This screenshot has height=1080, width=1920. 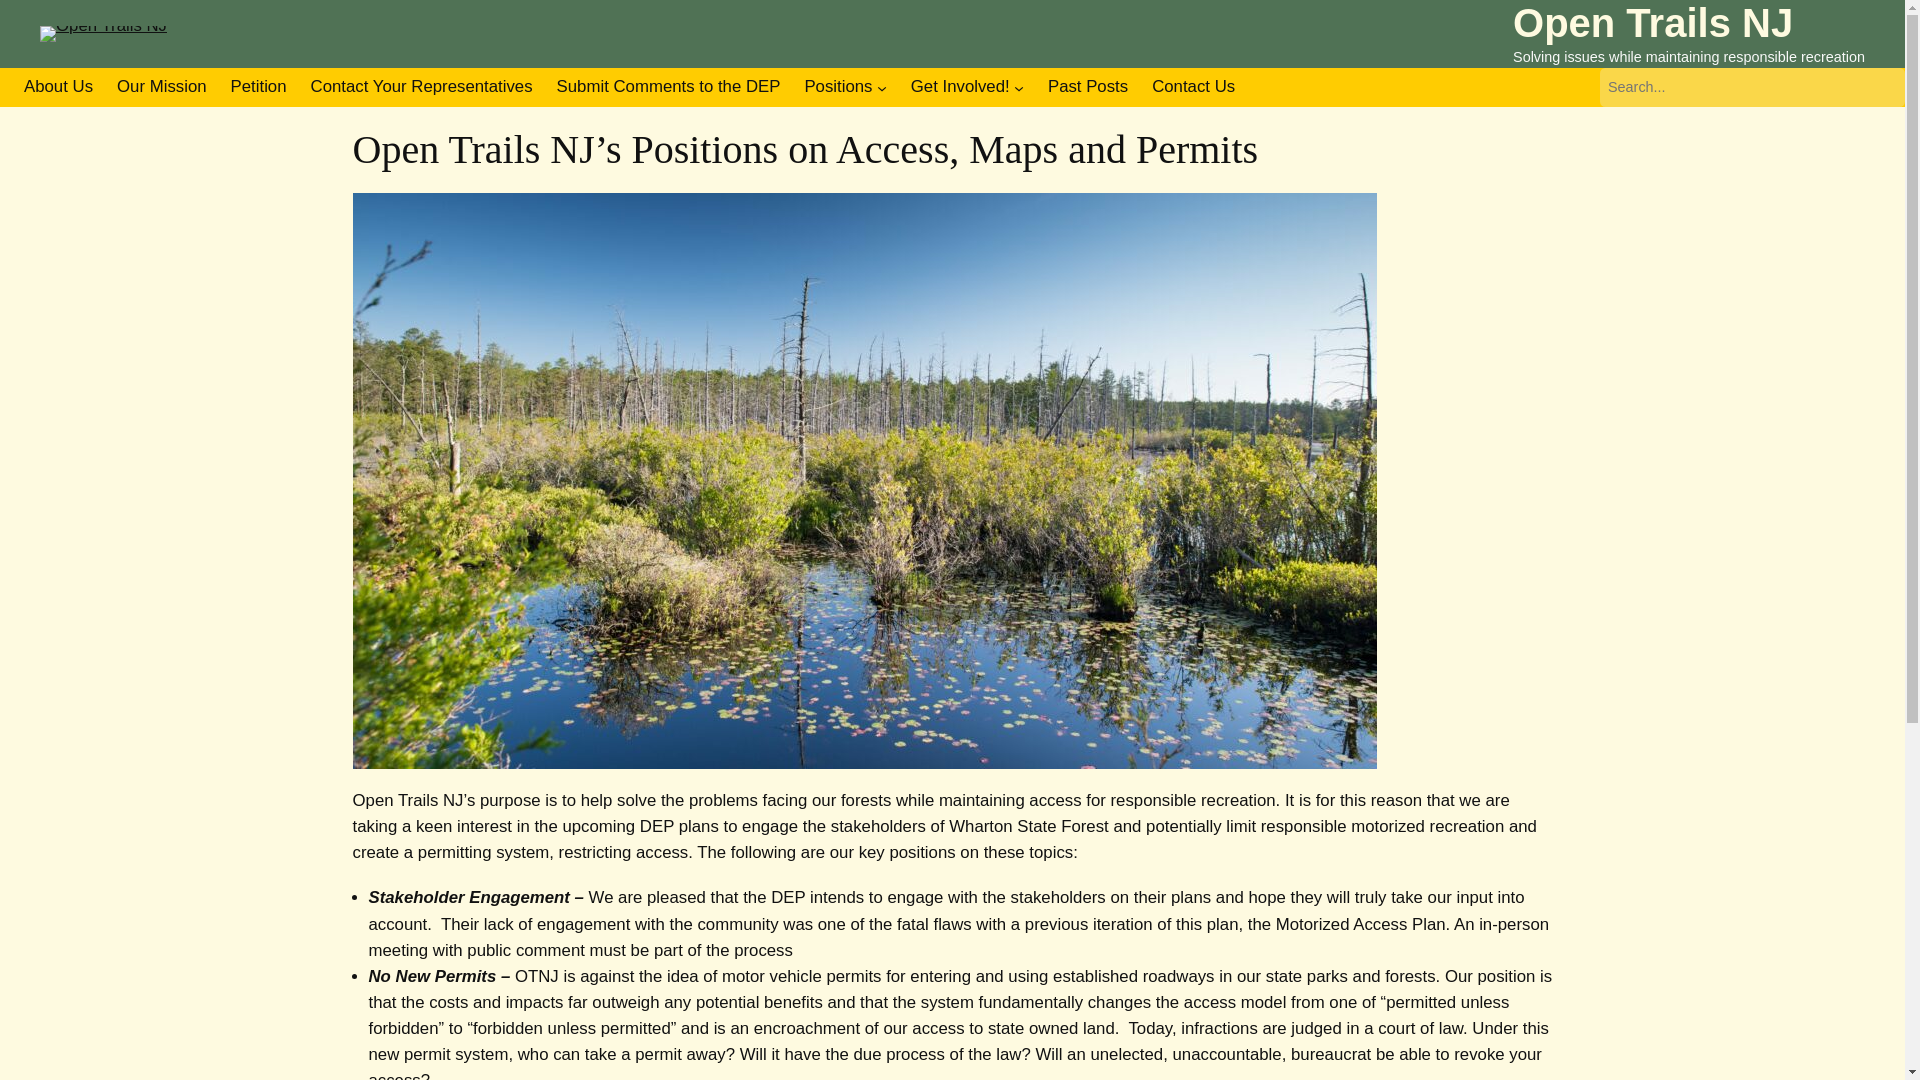 I want to click on Submit Comments to the DEP, so click(x=668, y=87).